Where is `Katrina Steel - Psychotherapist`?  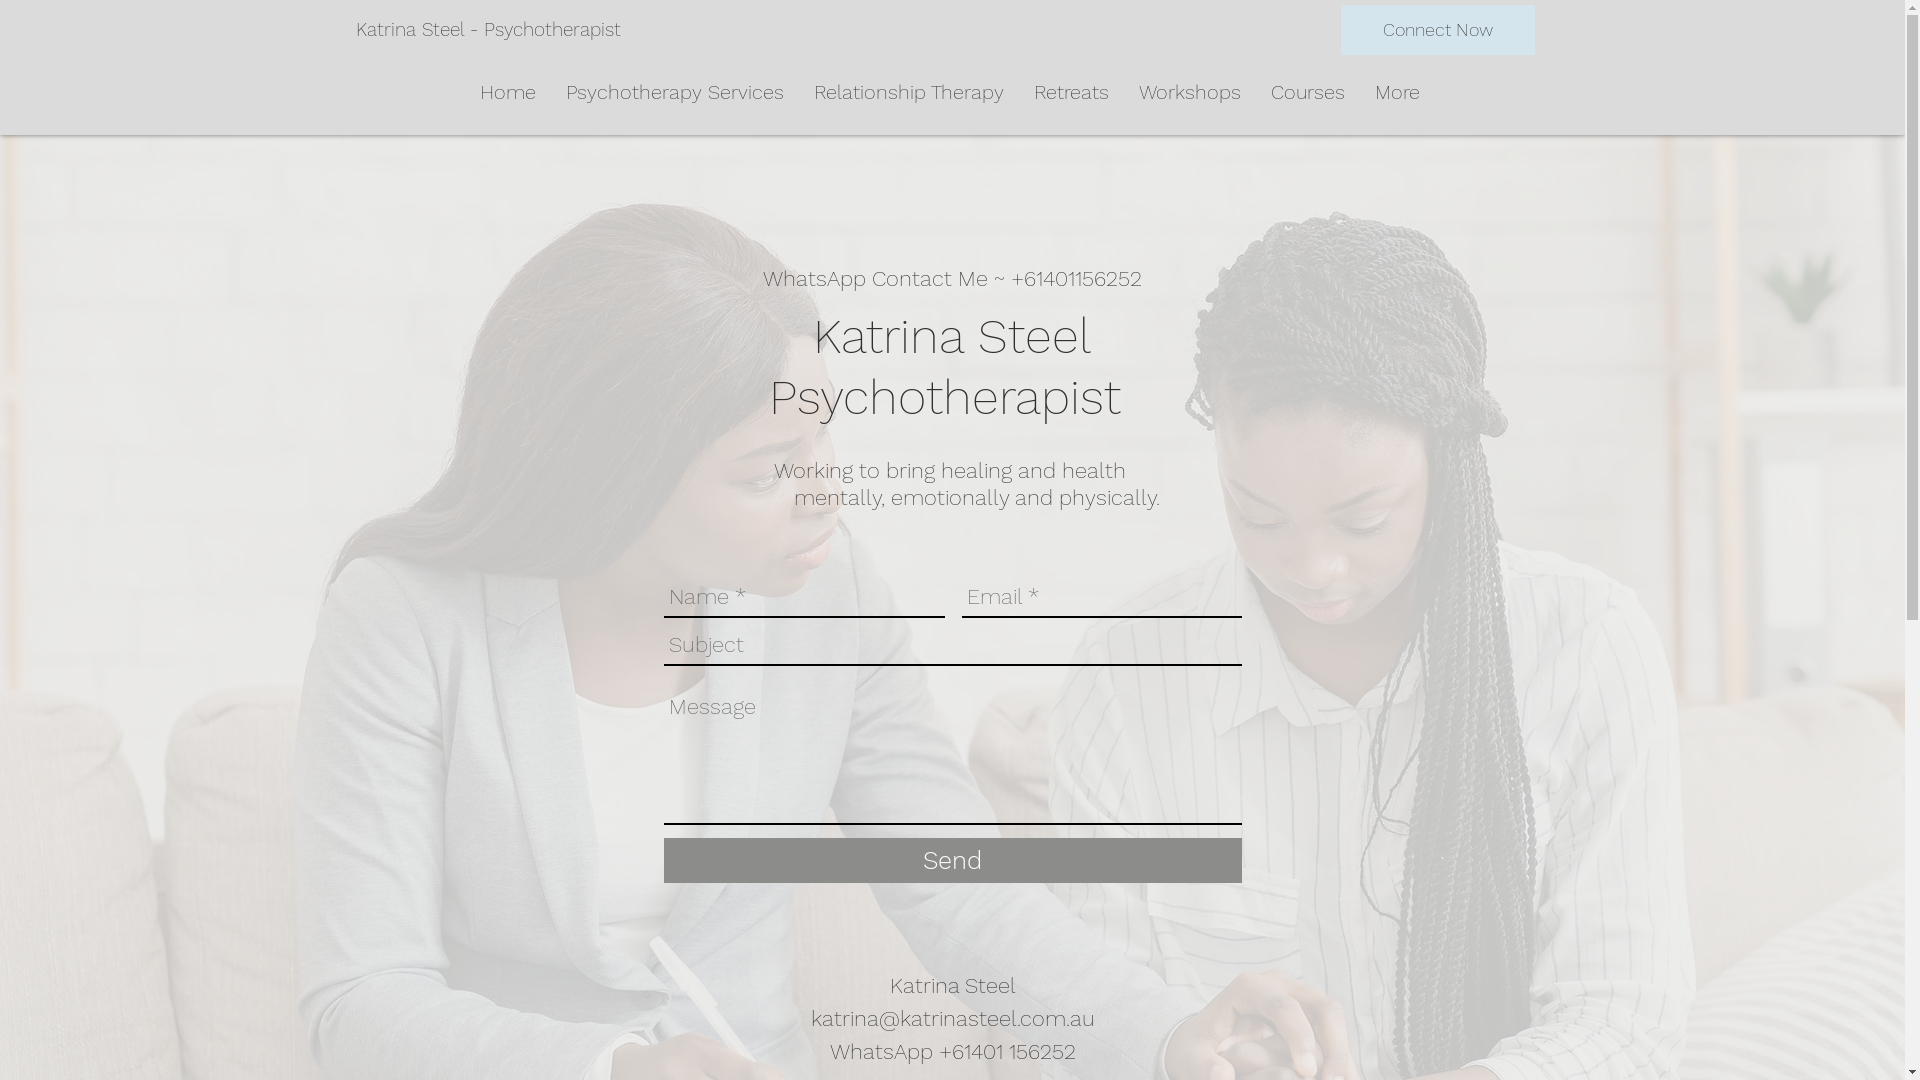 Katrina Steel - Psychotherapist is located at coordinates (488, 30).